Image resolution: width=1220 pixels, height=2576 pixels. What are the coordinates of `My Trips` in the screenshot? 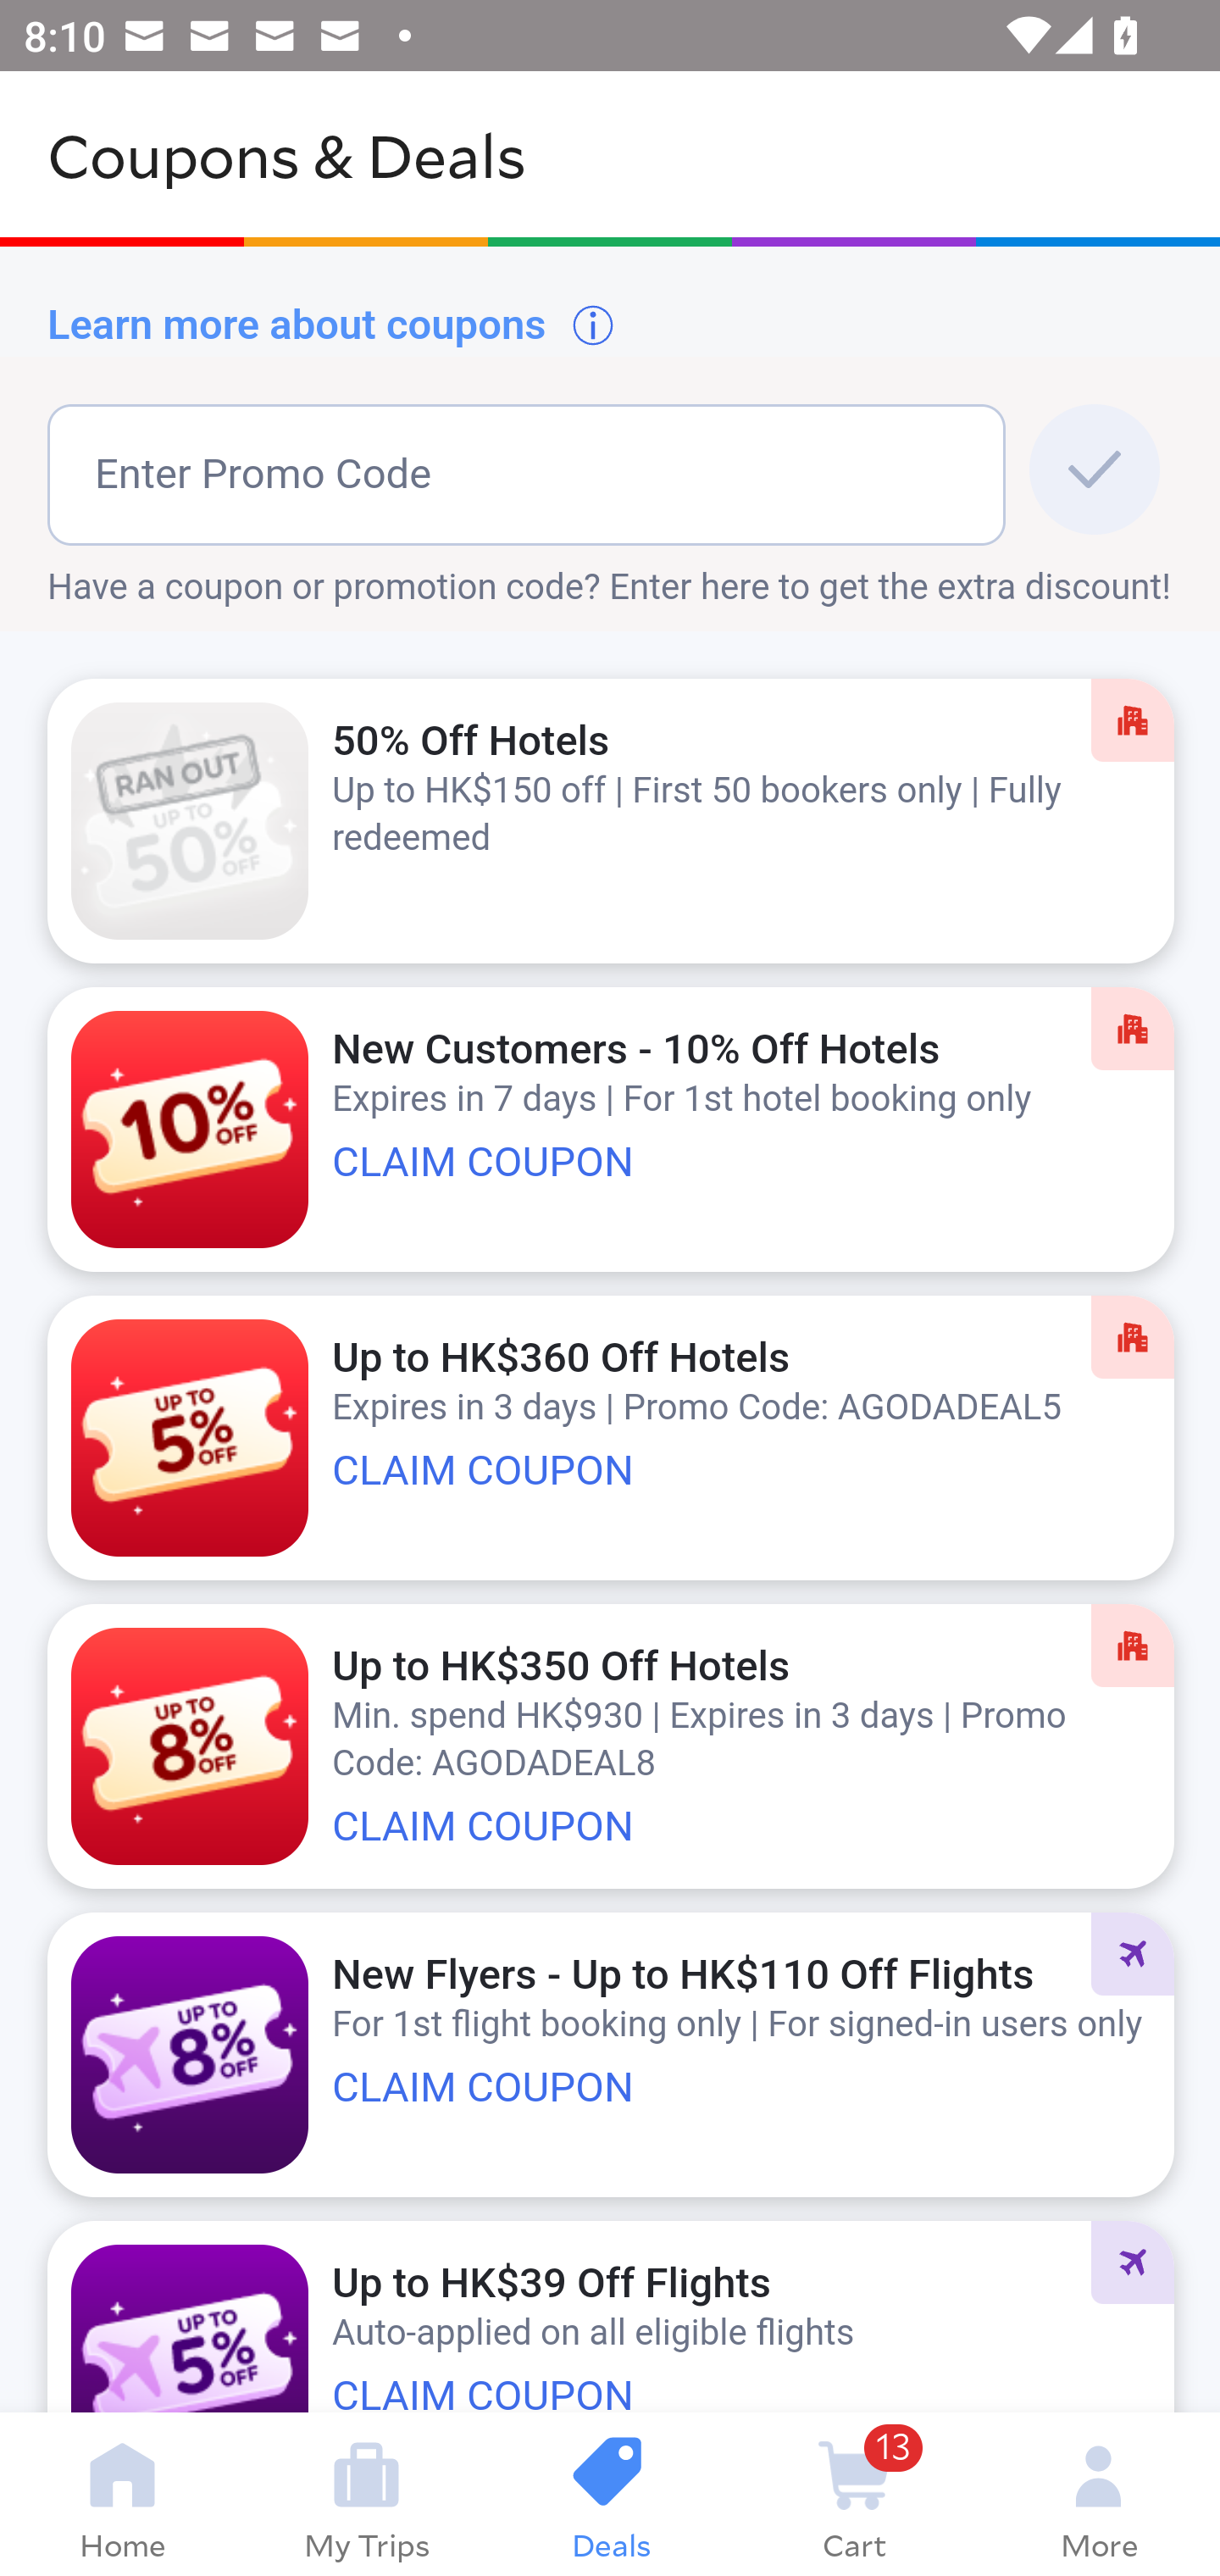 It's located at (366, 2495).